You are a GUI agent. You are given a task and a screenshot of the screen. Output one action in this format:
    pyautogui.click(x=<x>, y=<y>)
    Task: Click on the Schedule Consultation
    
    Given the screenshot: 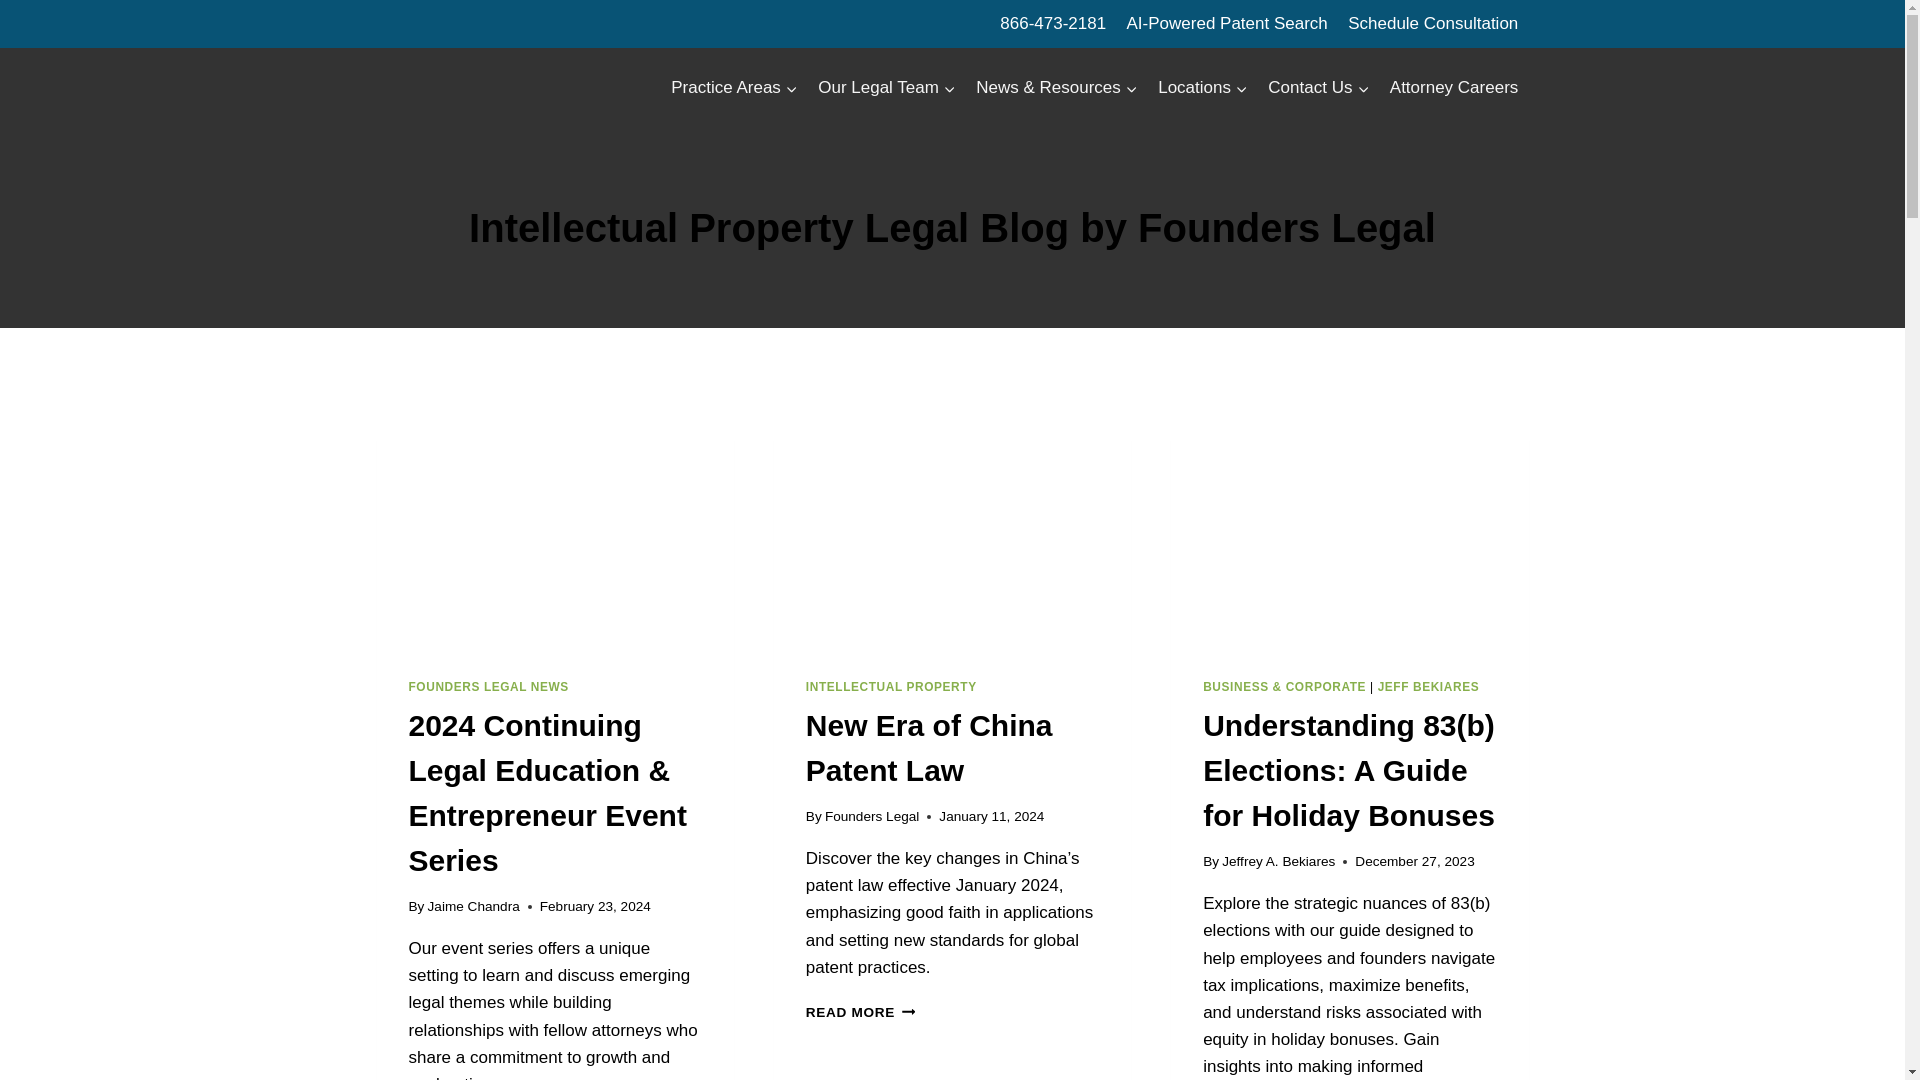 What is the action you would take?
    pyautogui.click(x=1433, y=24)
    